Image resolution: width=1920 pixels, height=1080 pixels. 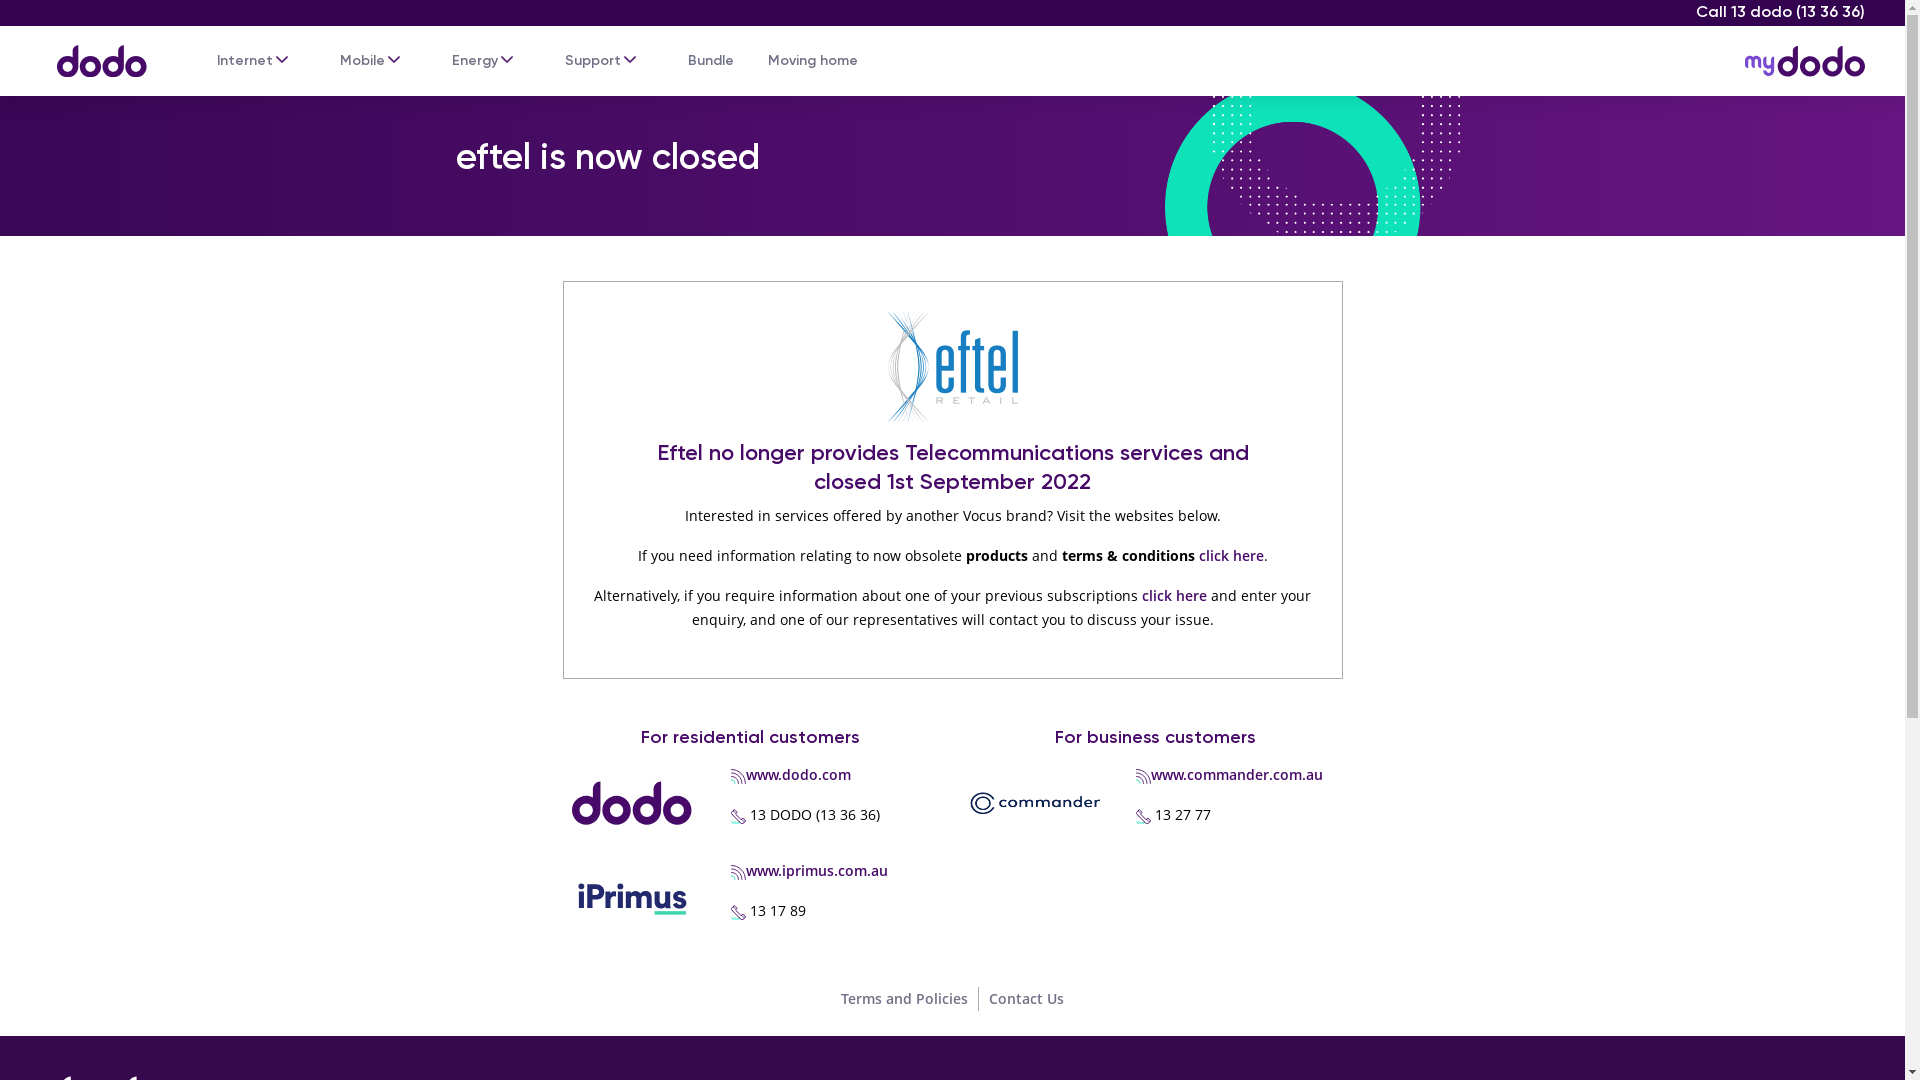 I want to click on Bundle, so click(x=711, y=61).